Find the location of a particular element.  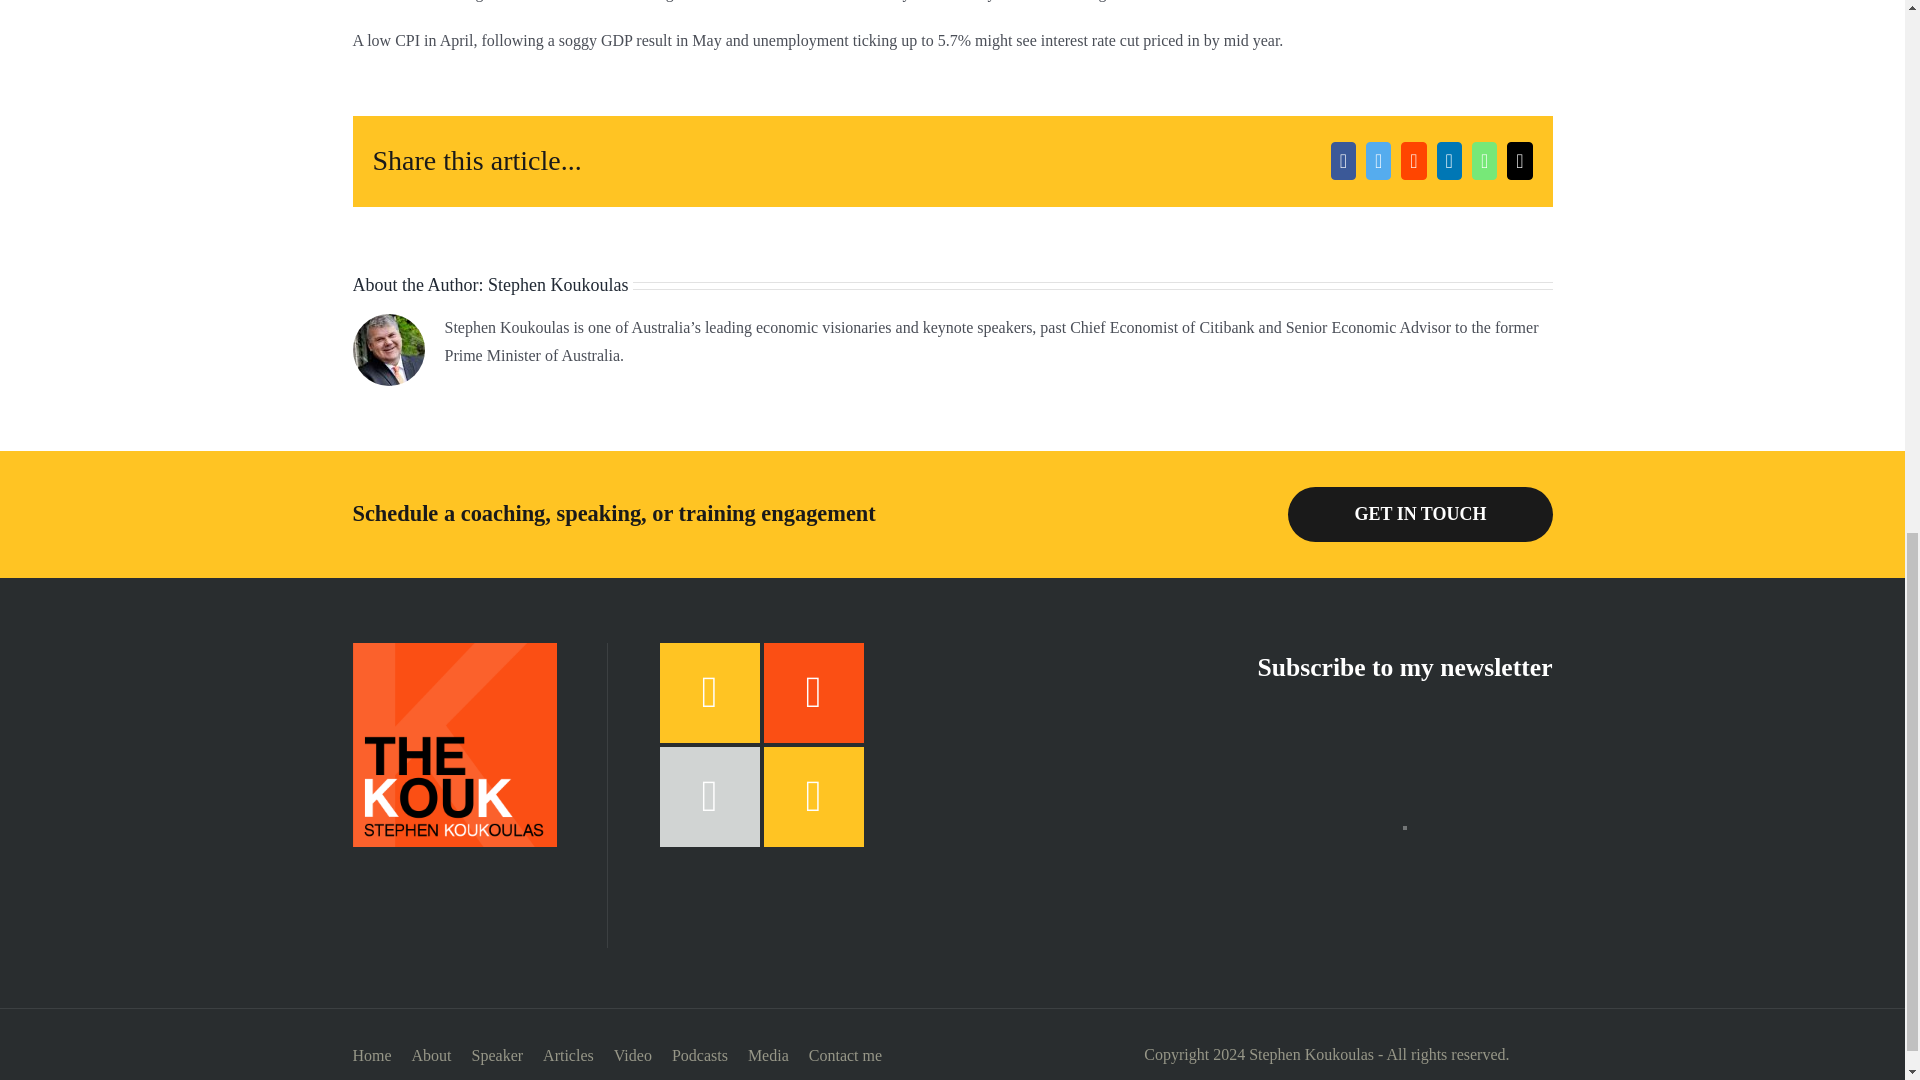

Posts by Stephen Koukoulas is located at coordinates (557, 284).